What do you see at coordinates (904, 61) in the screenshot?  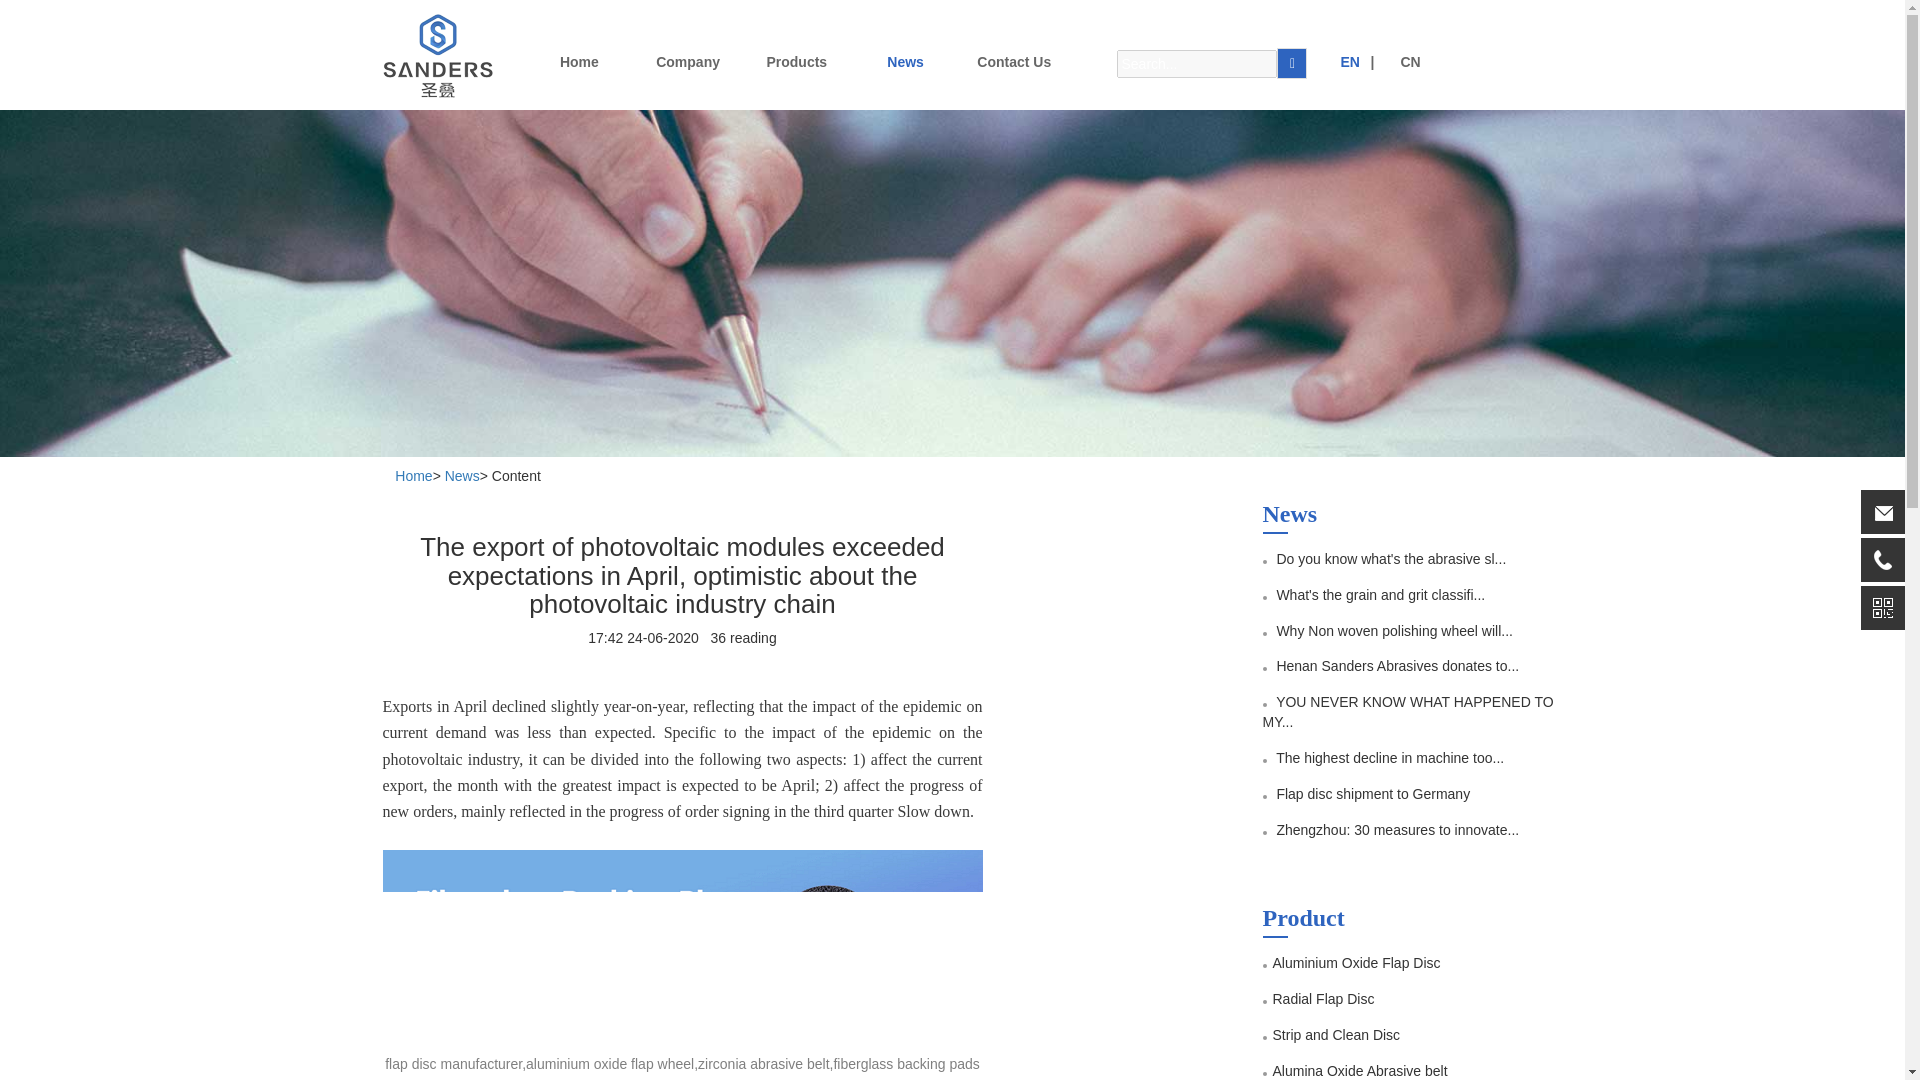 I see `News` at bounding box center [904, 61].